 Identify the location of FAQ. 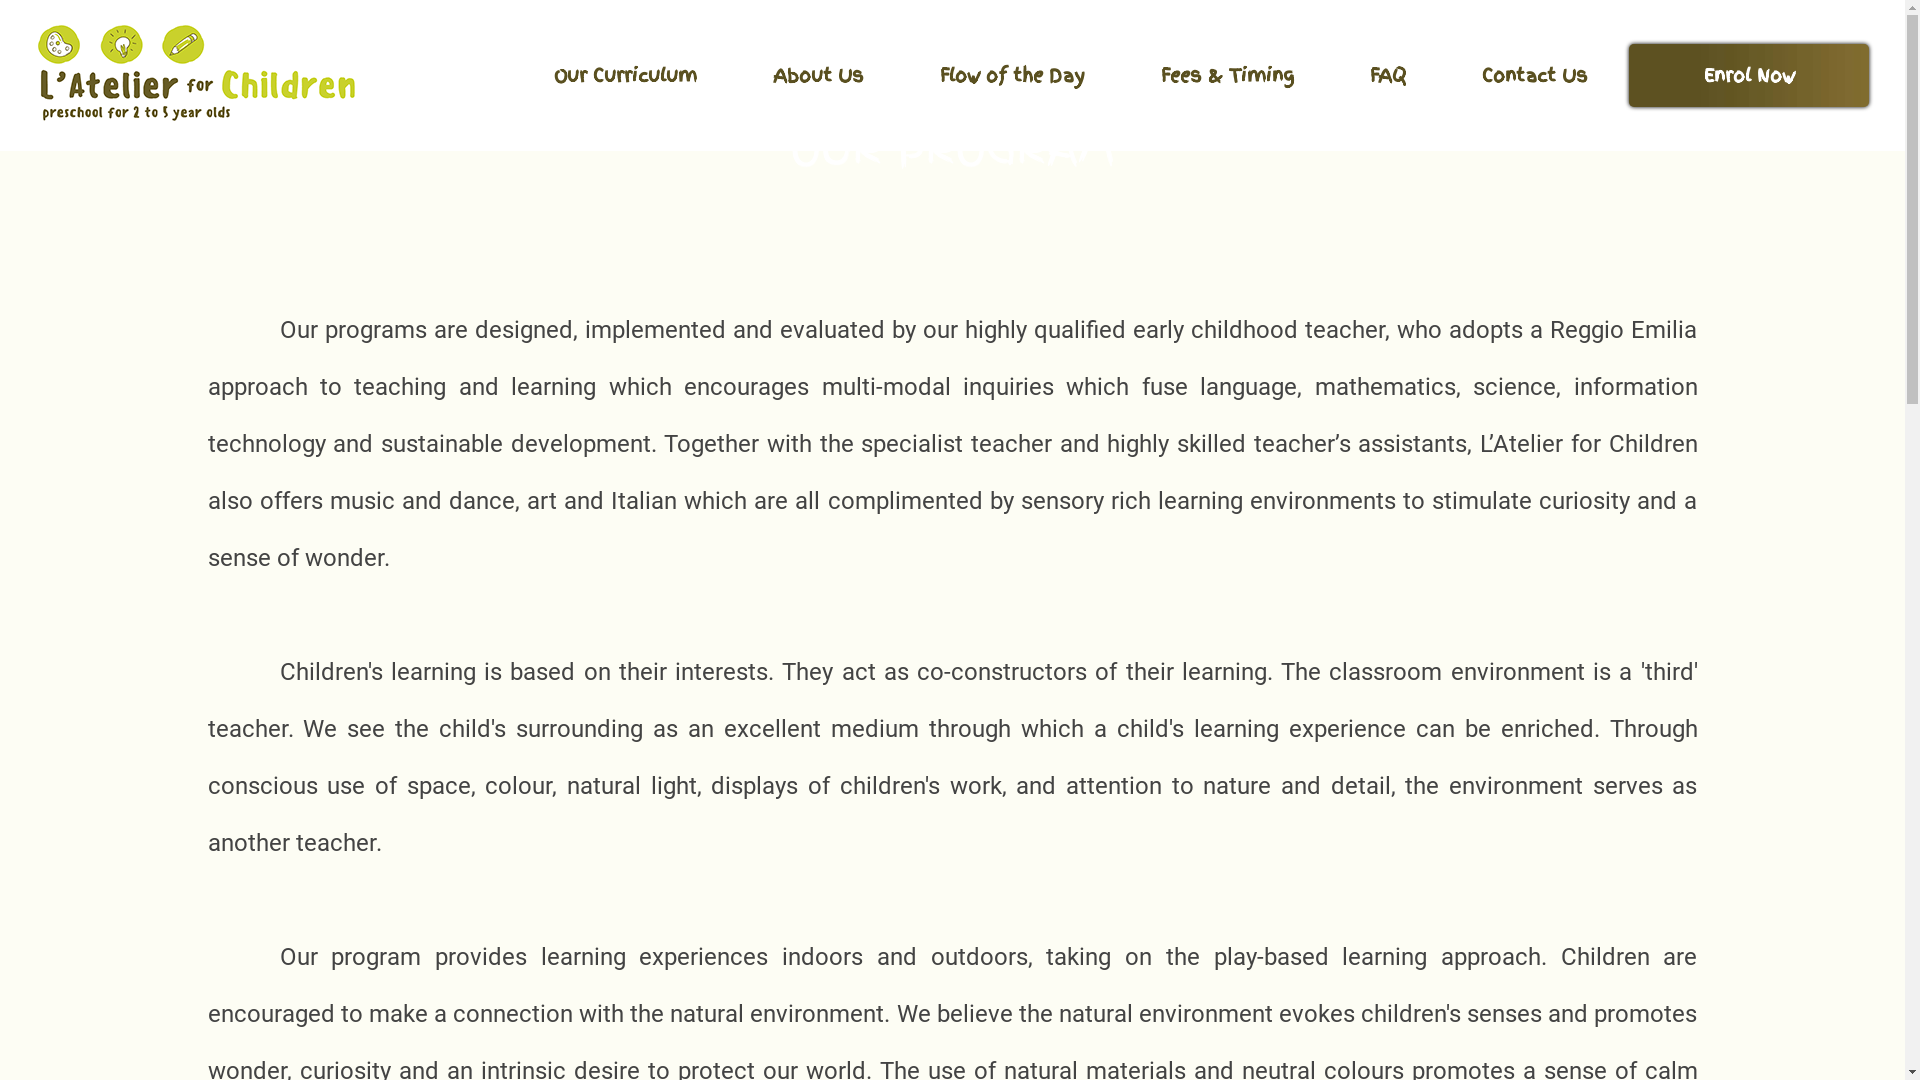
(1388, 76).